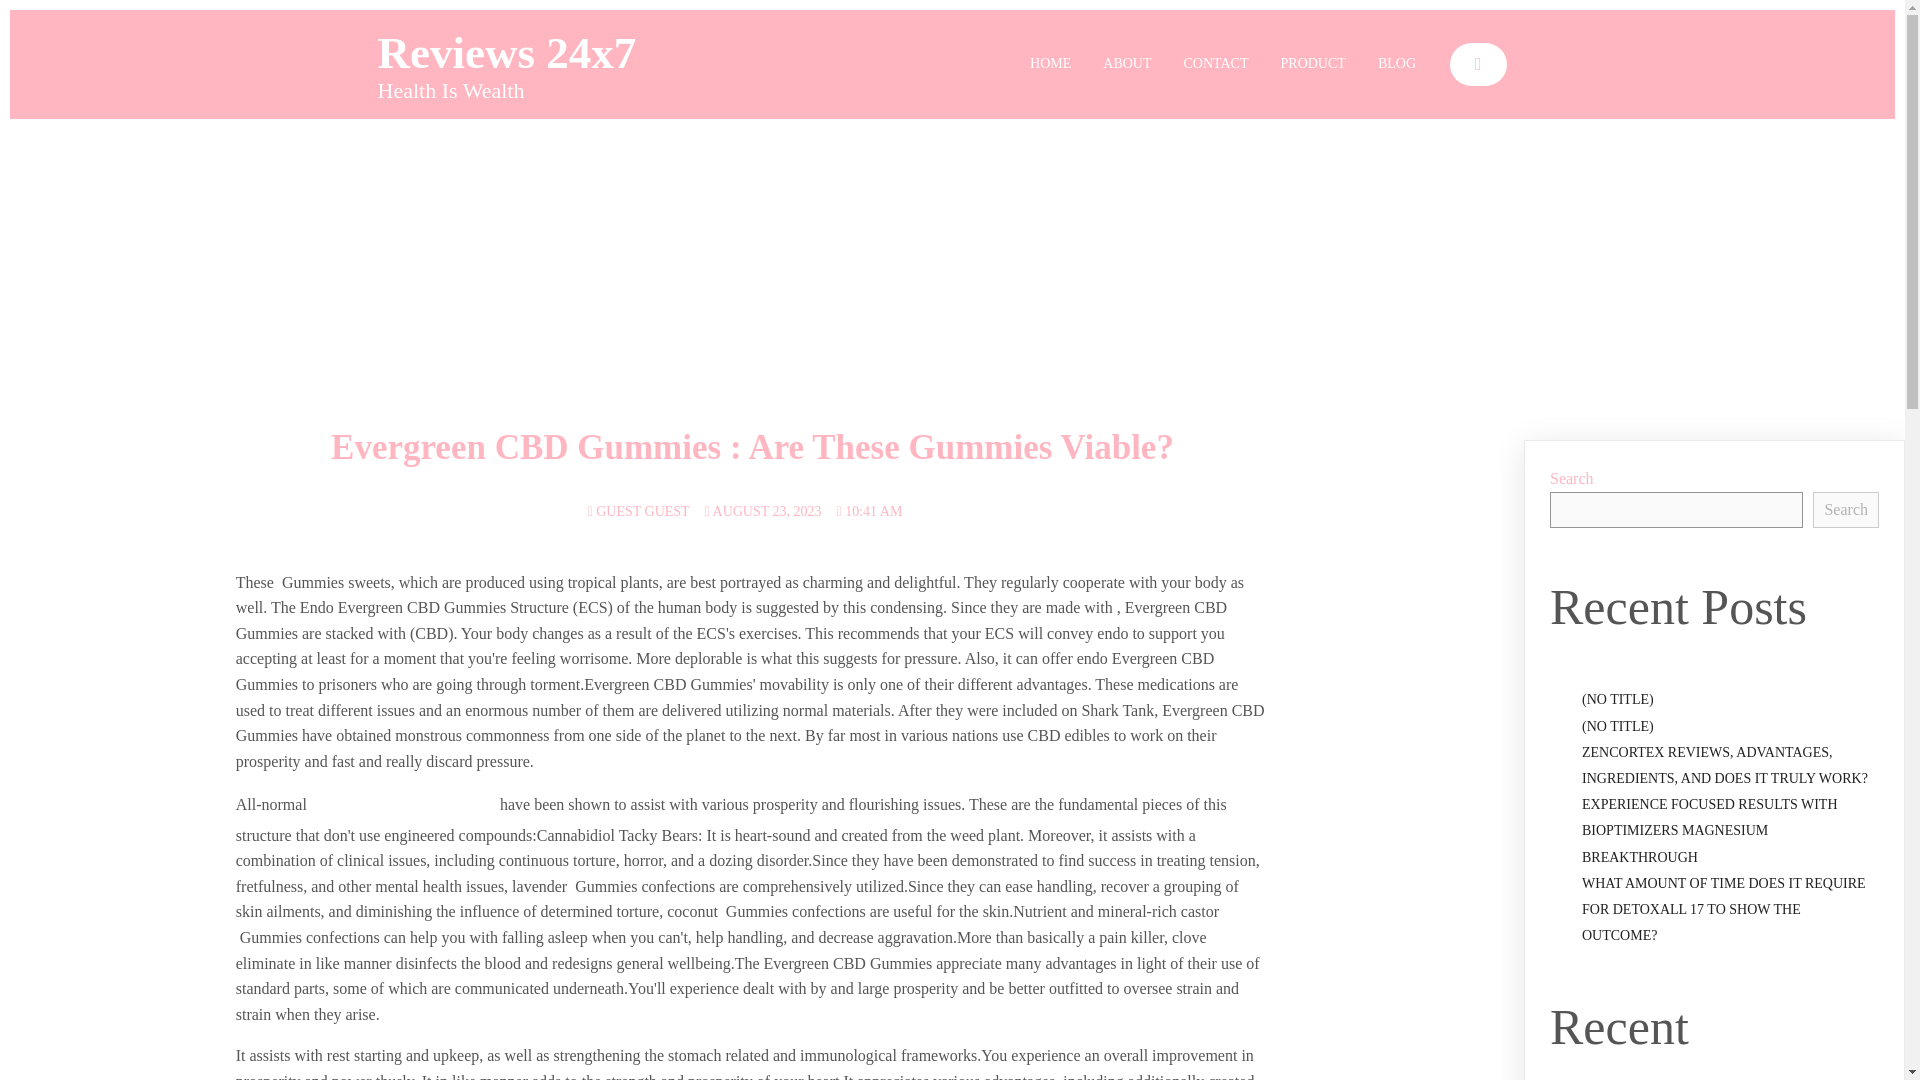 The width and height of the screenshot is (1920, 1080). Describe the element at coordinates (870, 512) in the screenshot. I see `10:41 AM` at that location.